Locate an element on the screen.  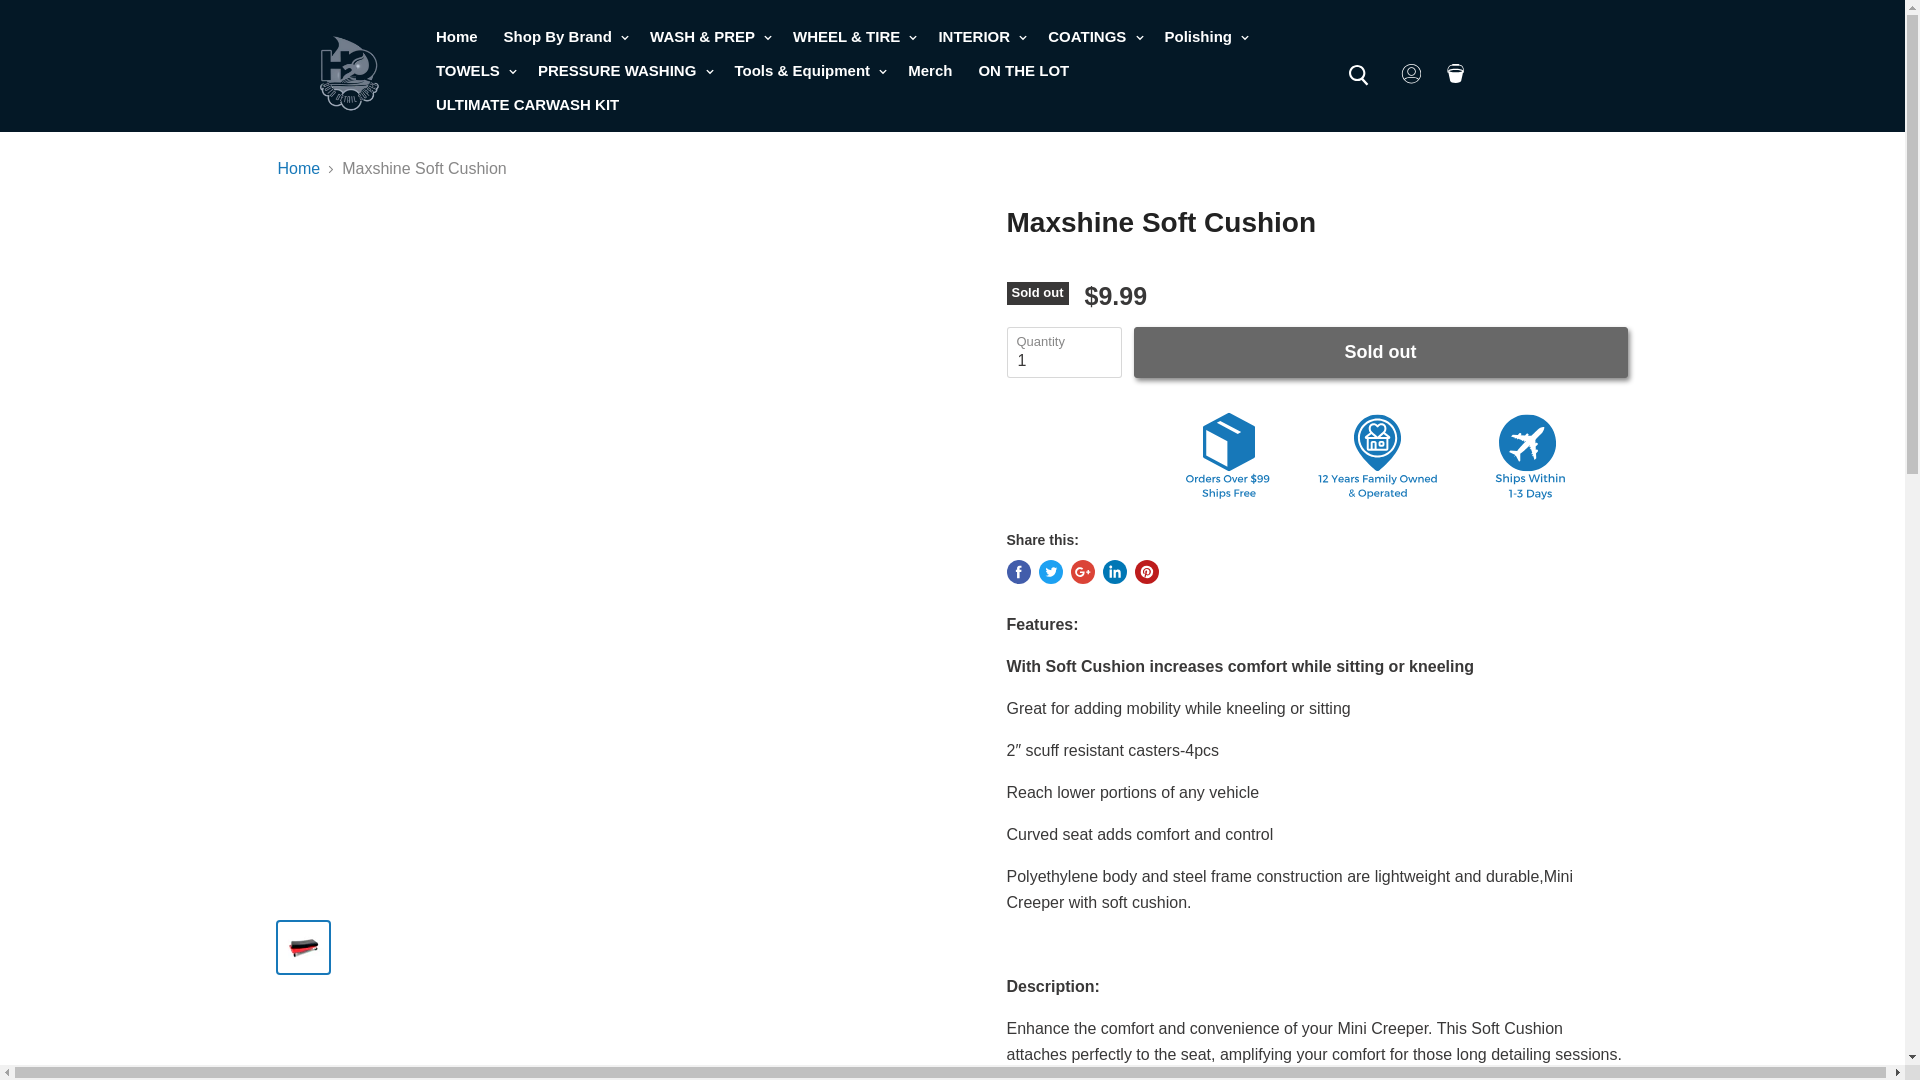
Home is located at coordinates (456, 37).